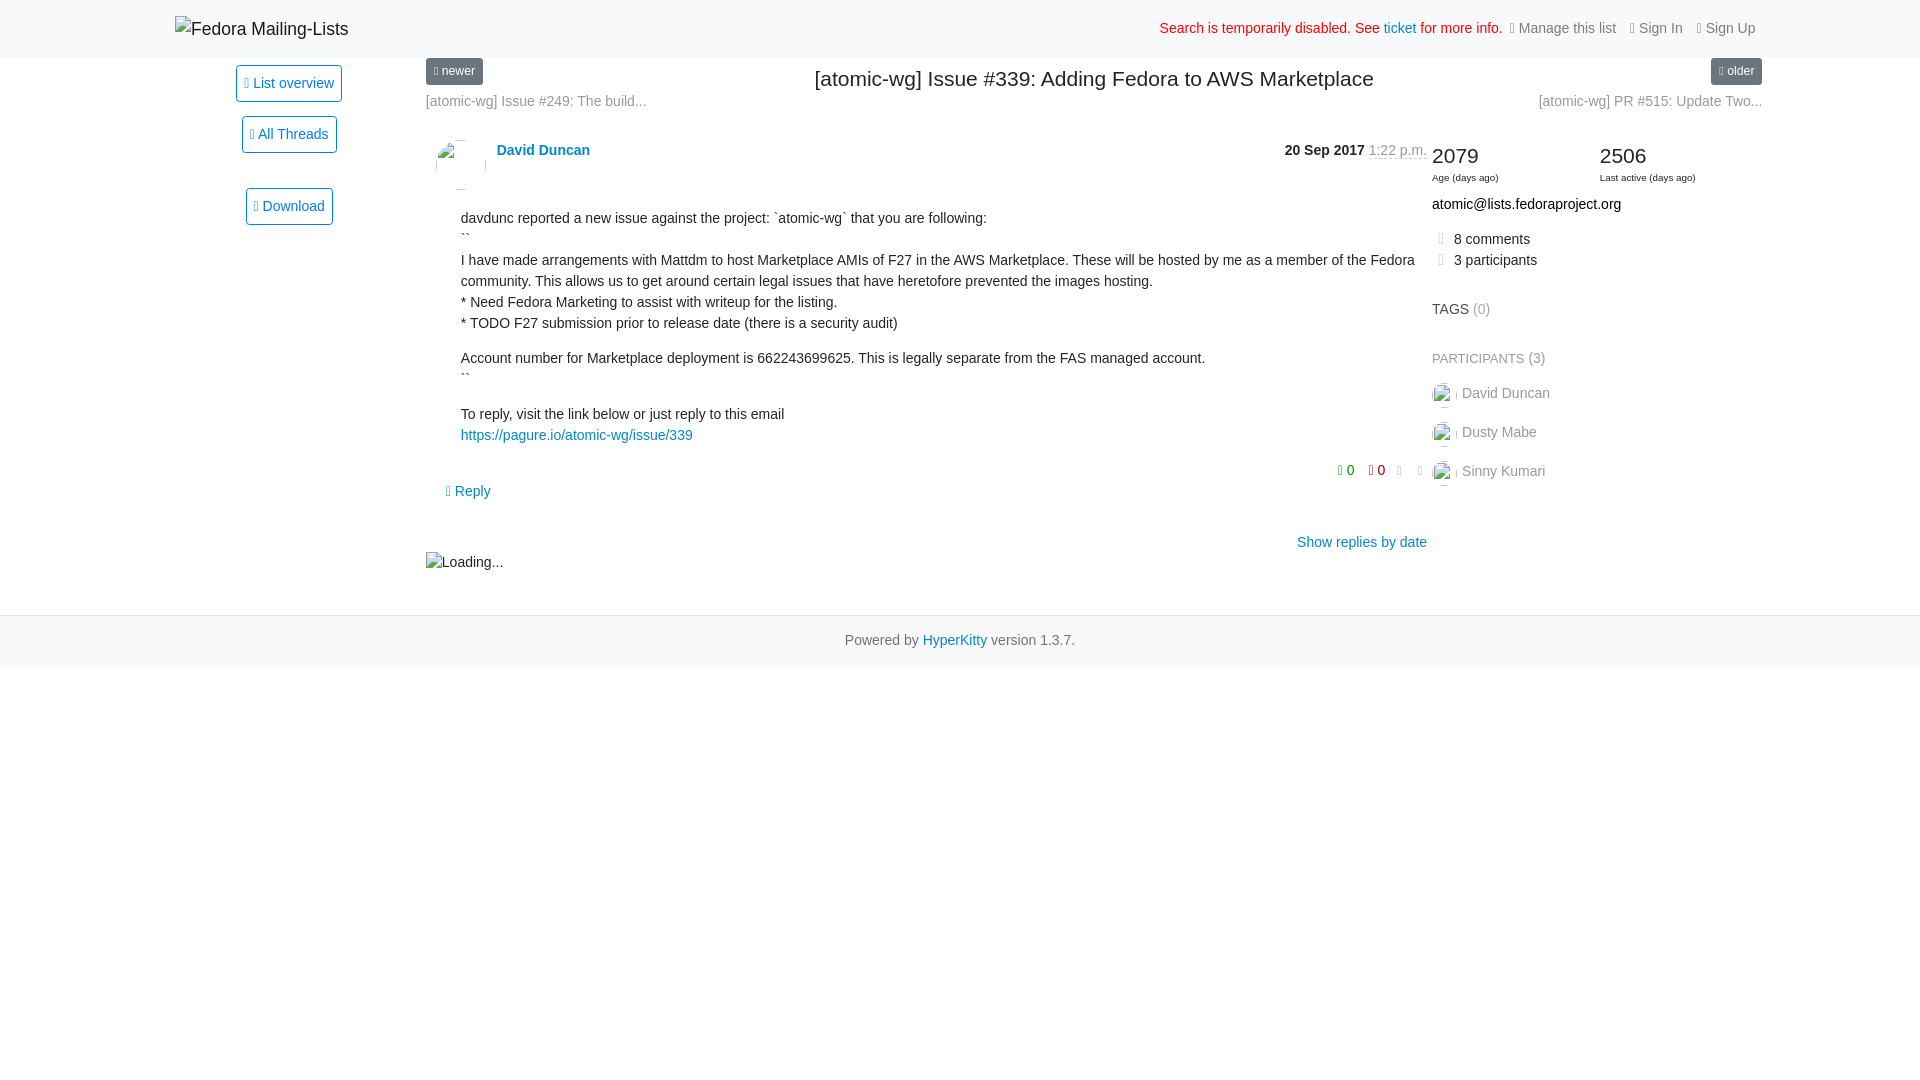  Describe the element at coordinates (1562, 28) in the screenshot. I see `Manage this list` at that location.